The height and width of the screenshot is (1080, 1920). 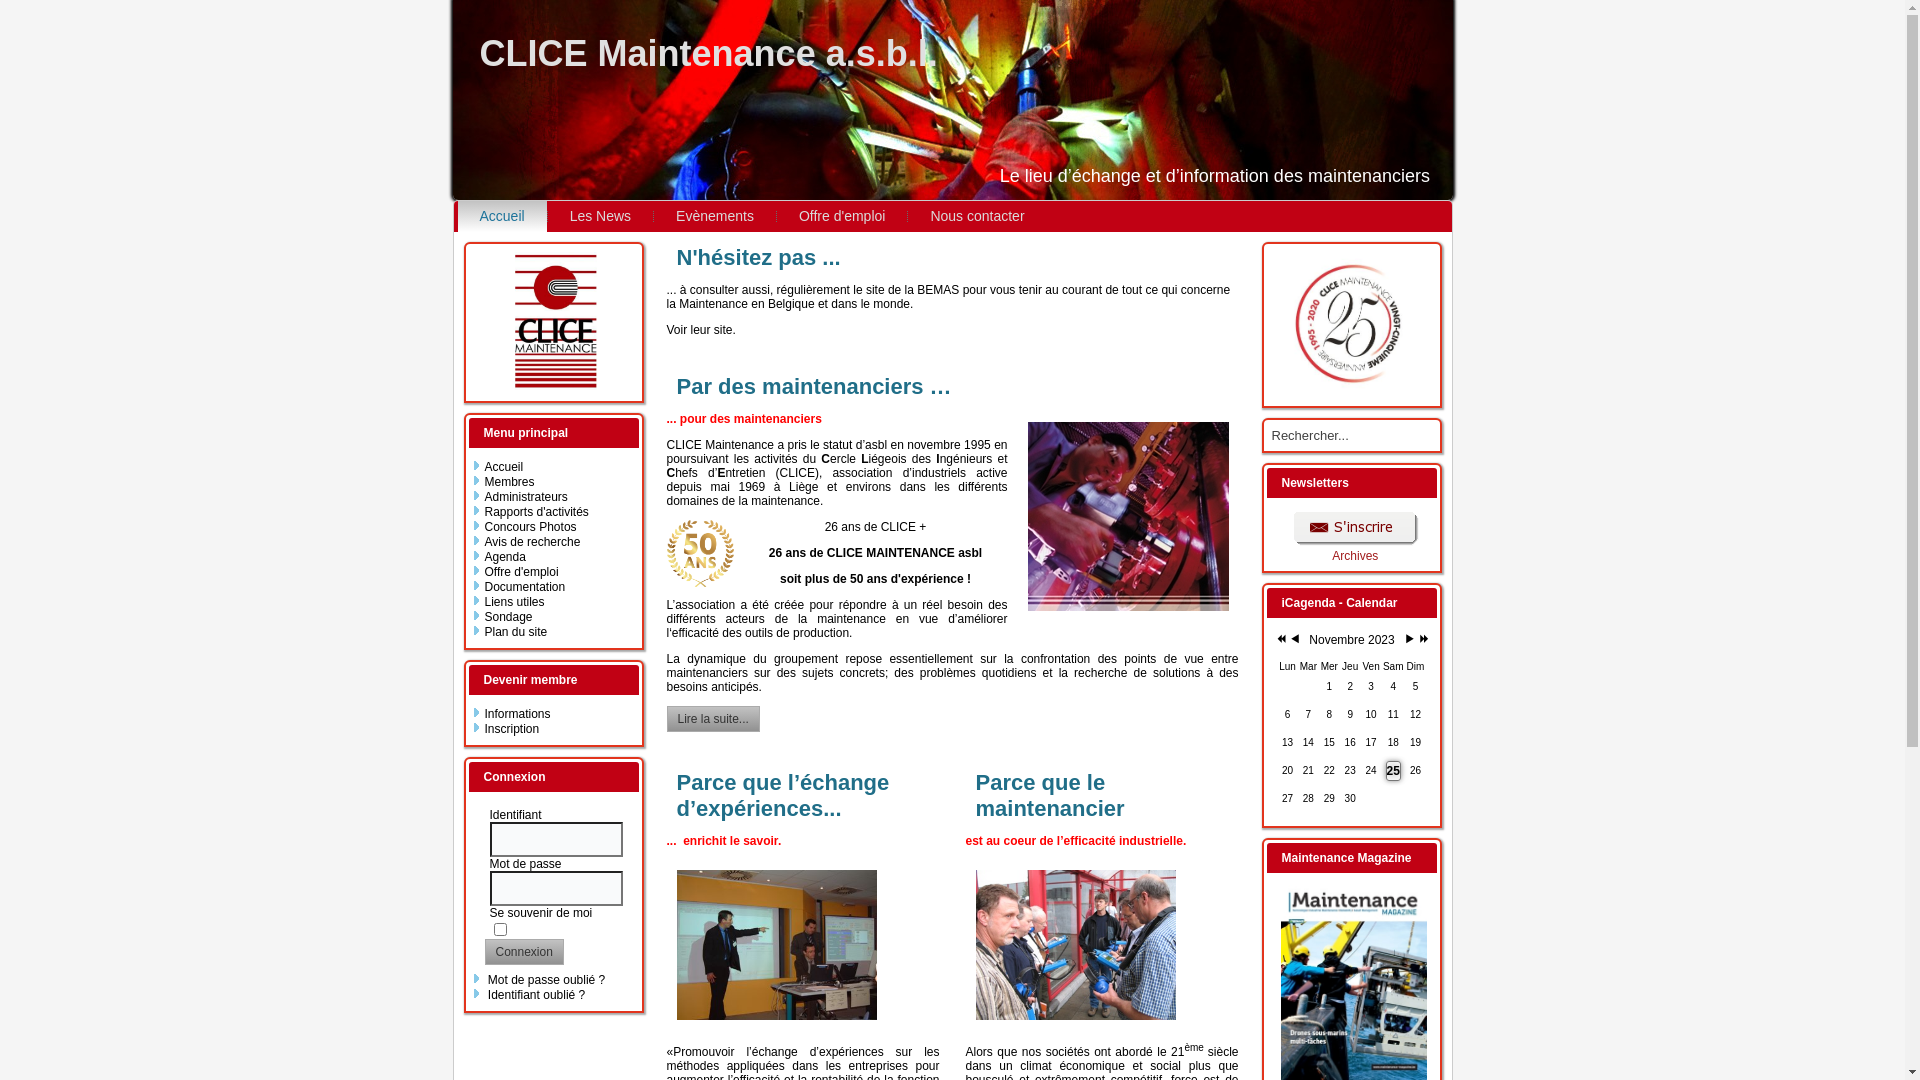 I want to click on Administrateurs, so click(x=526, y=497).